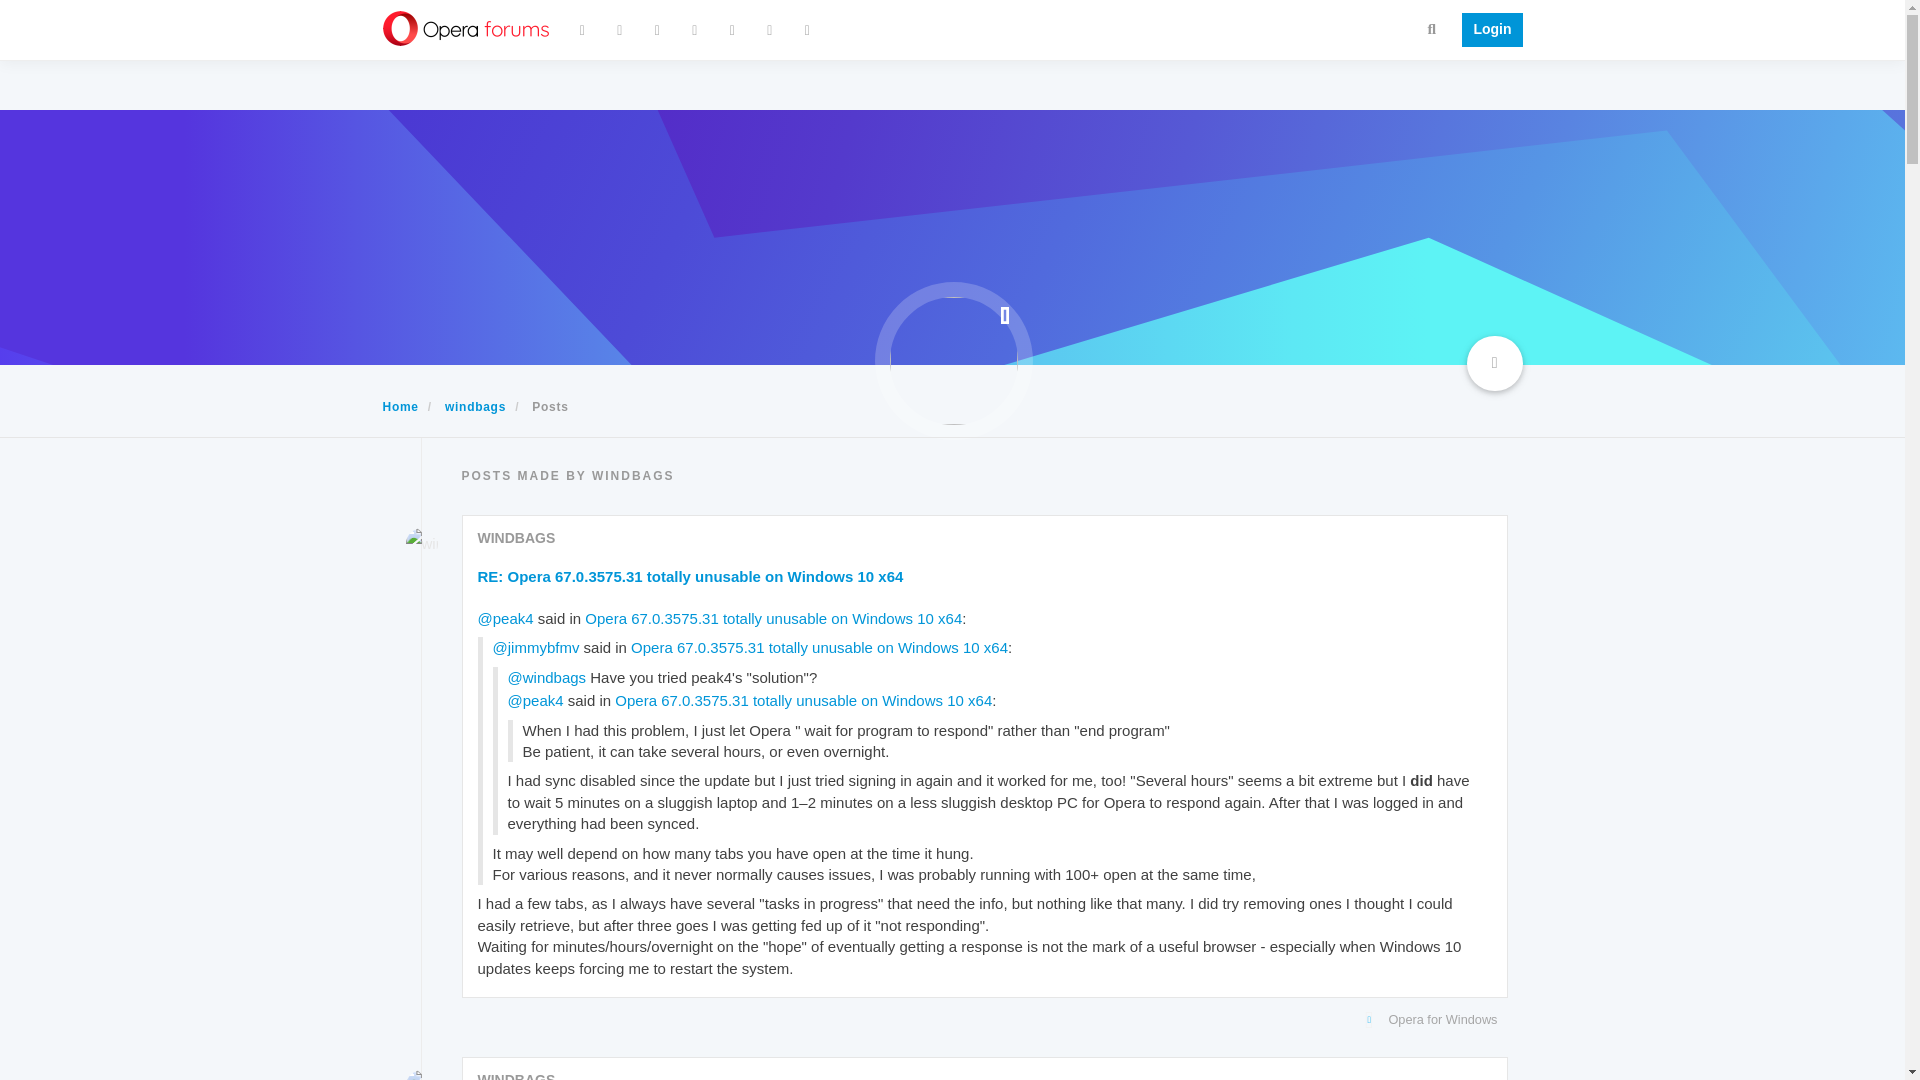  I want to click on windbags, so click(421, 544).